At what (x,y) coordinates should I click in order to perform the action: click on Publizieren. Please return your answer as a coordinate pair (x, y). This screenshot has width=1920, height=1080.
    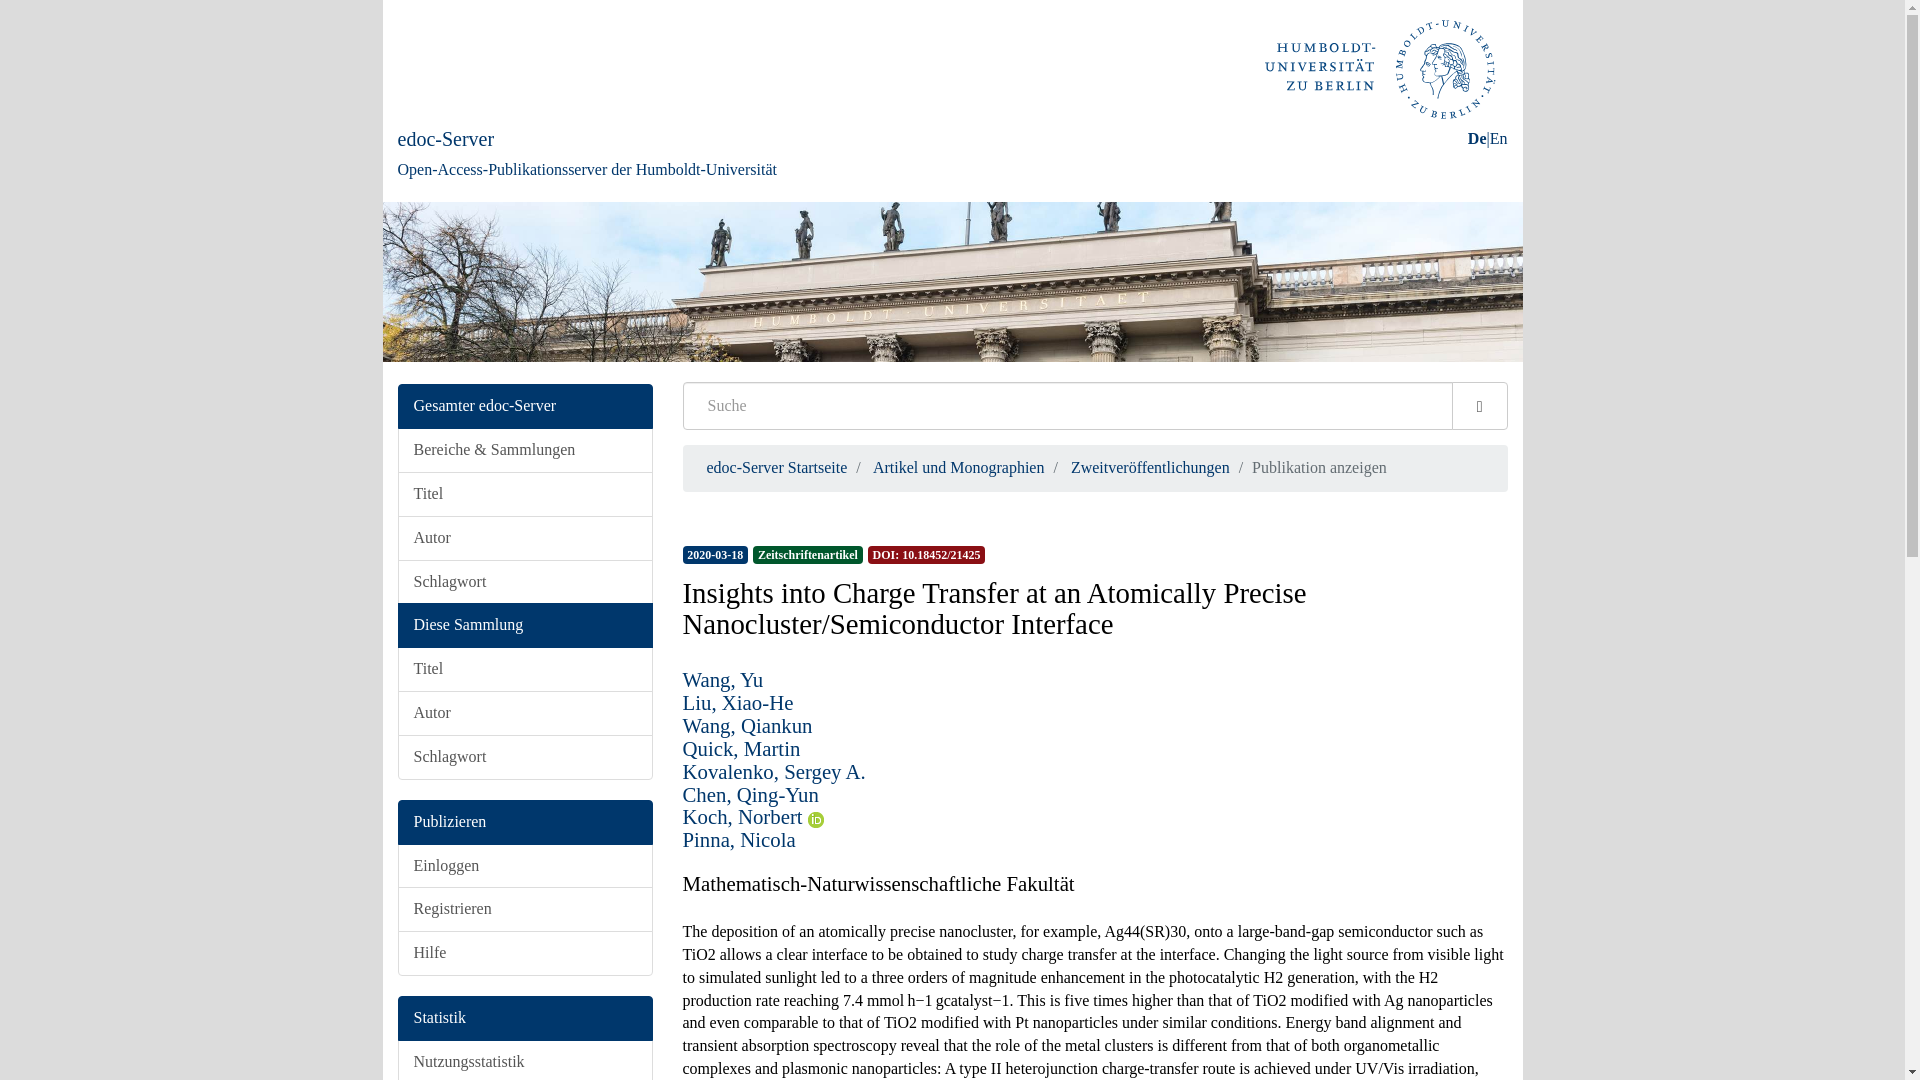
    Looking at the image, I should click on (524, 822).